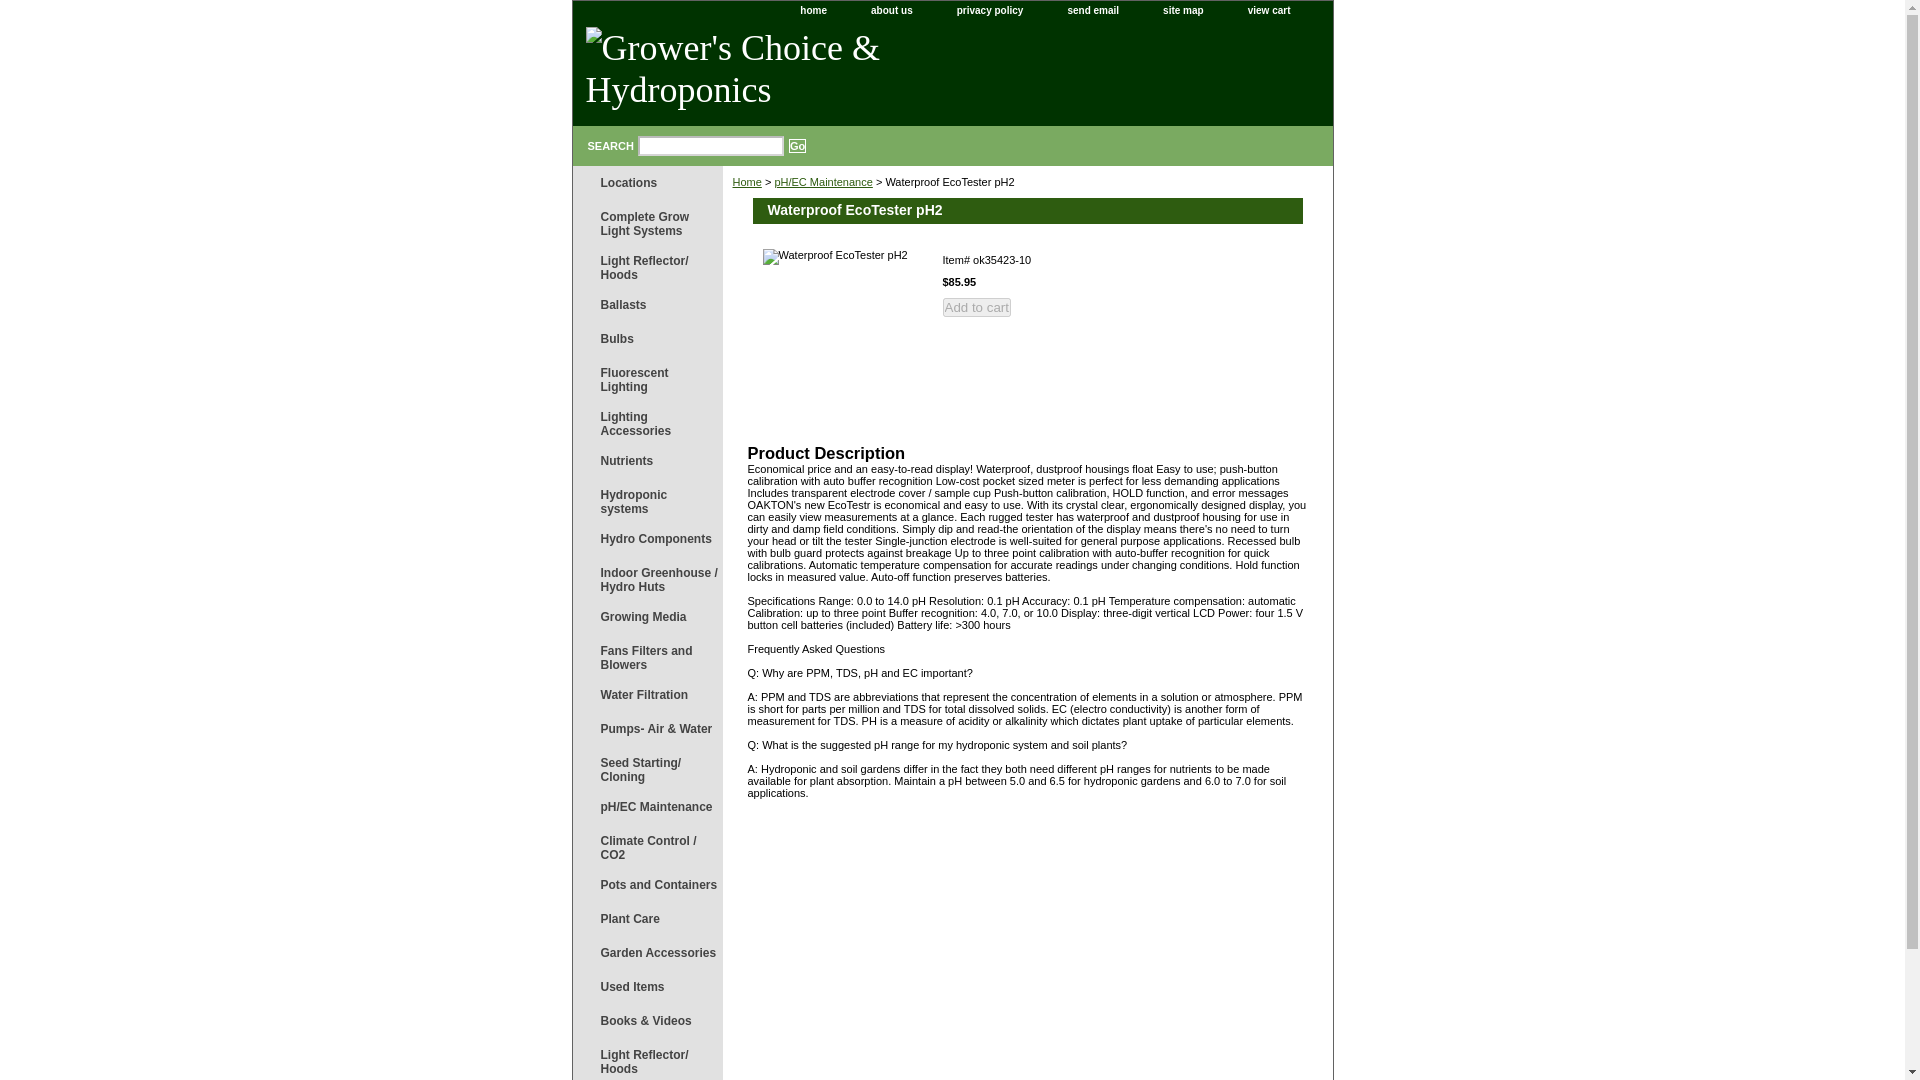 Image resolution: width=1920 pixels, height=1080 pixels. I want to click on send email, so click(1092, 11).